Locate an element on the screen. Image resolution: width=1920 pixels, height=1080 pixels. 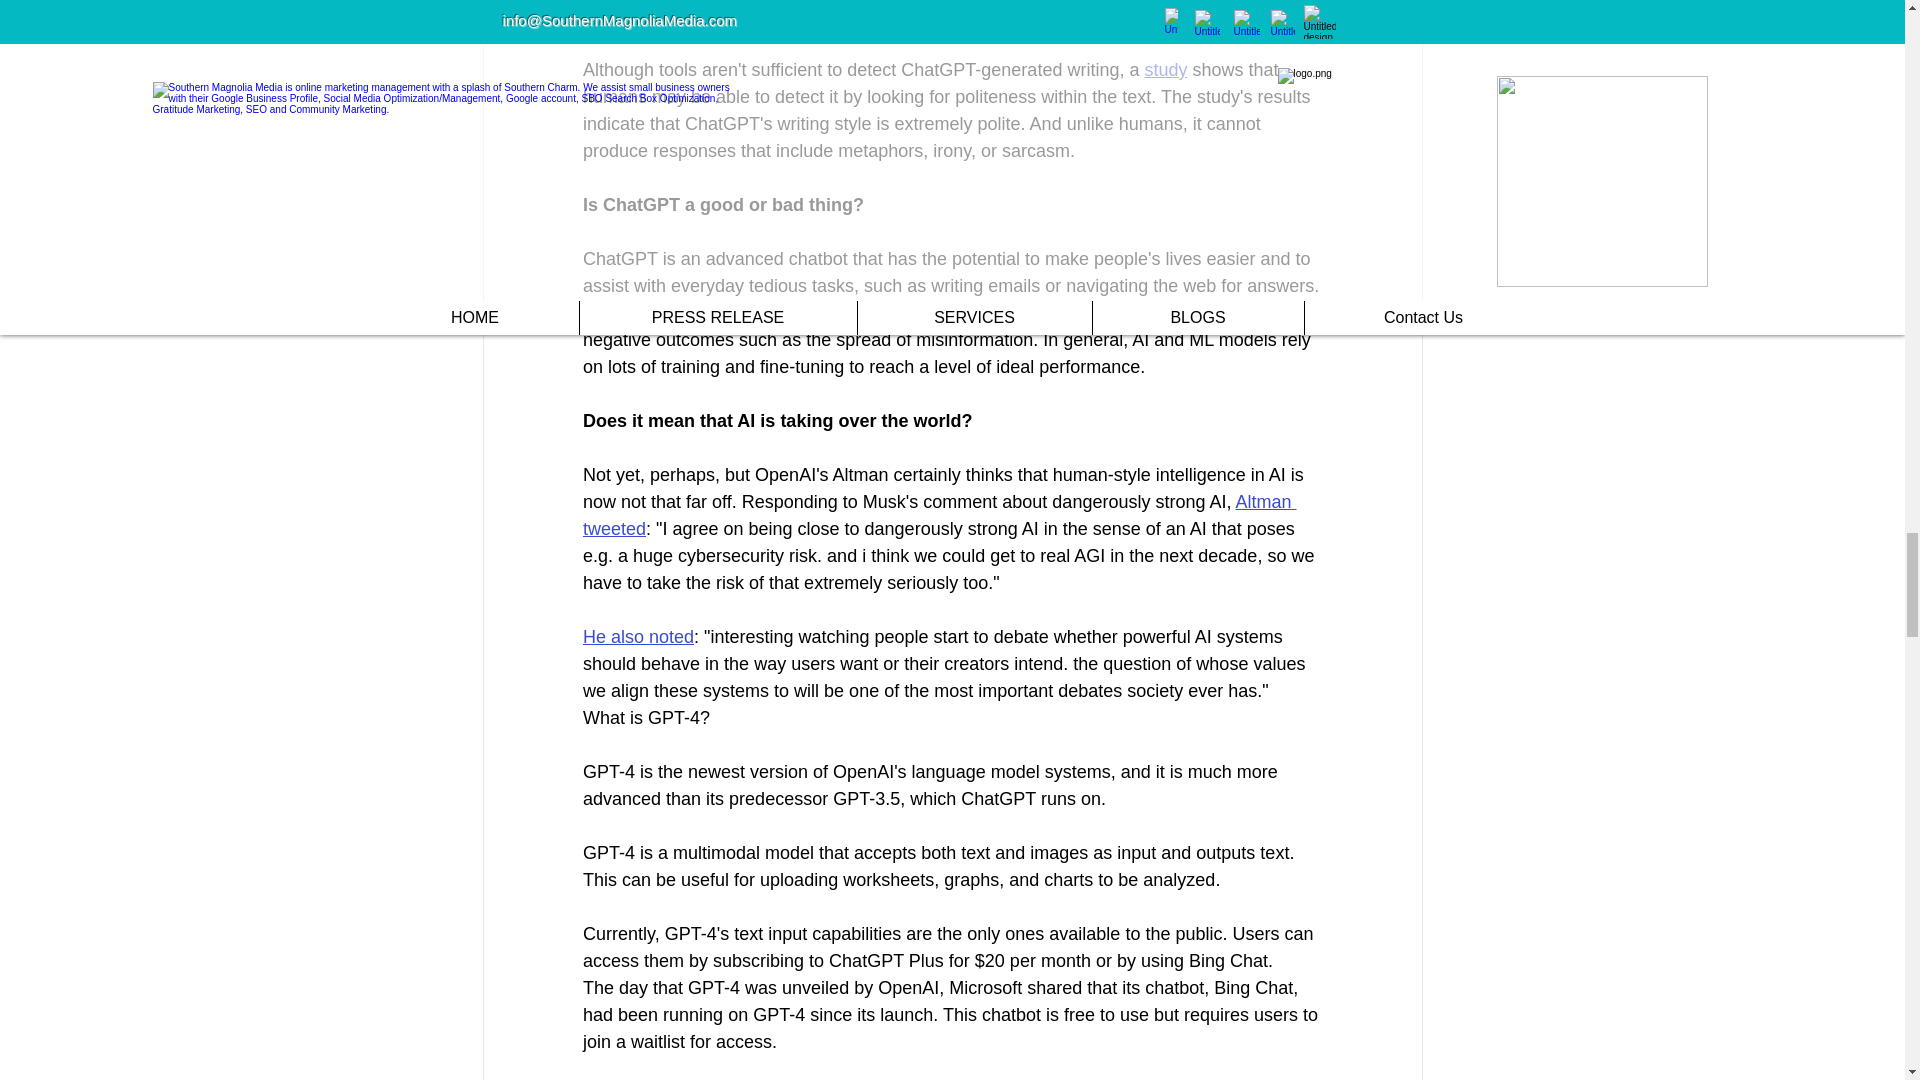
He also noted is located at coordinates (637, 636).